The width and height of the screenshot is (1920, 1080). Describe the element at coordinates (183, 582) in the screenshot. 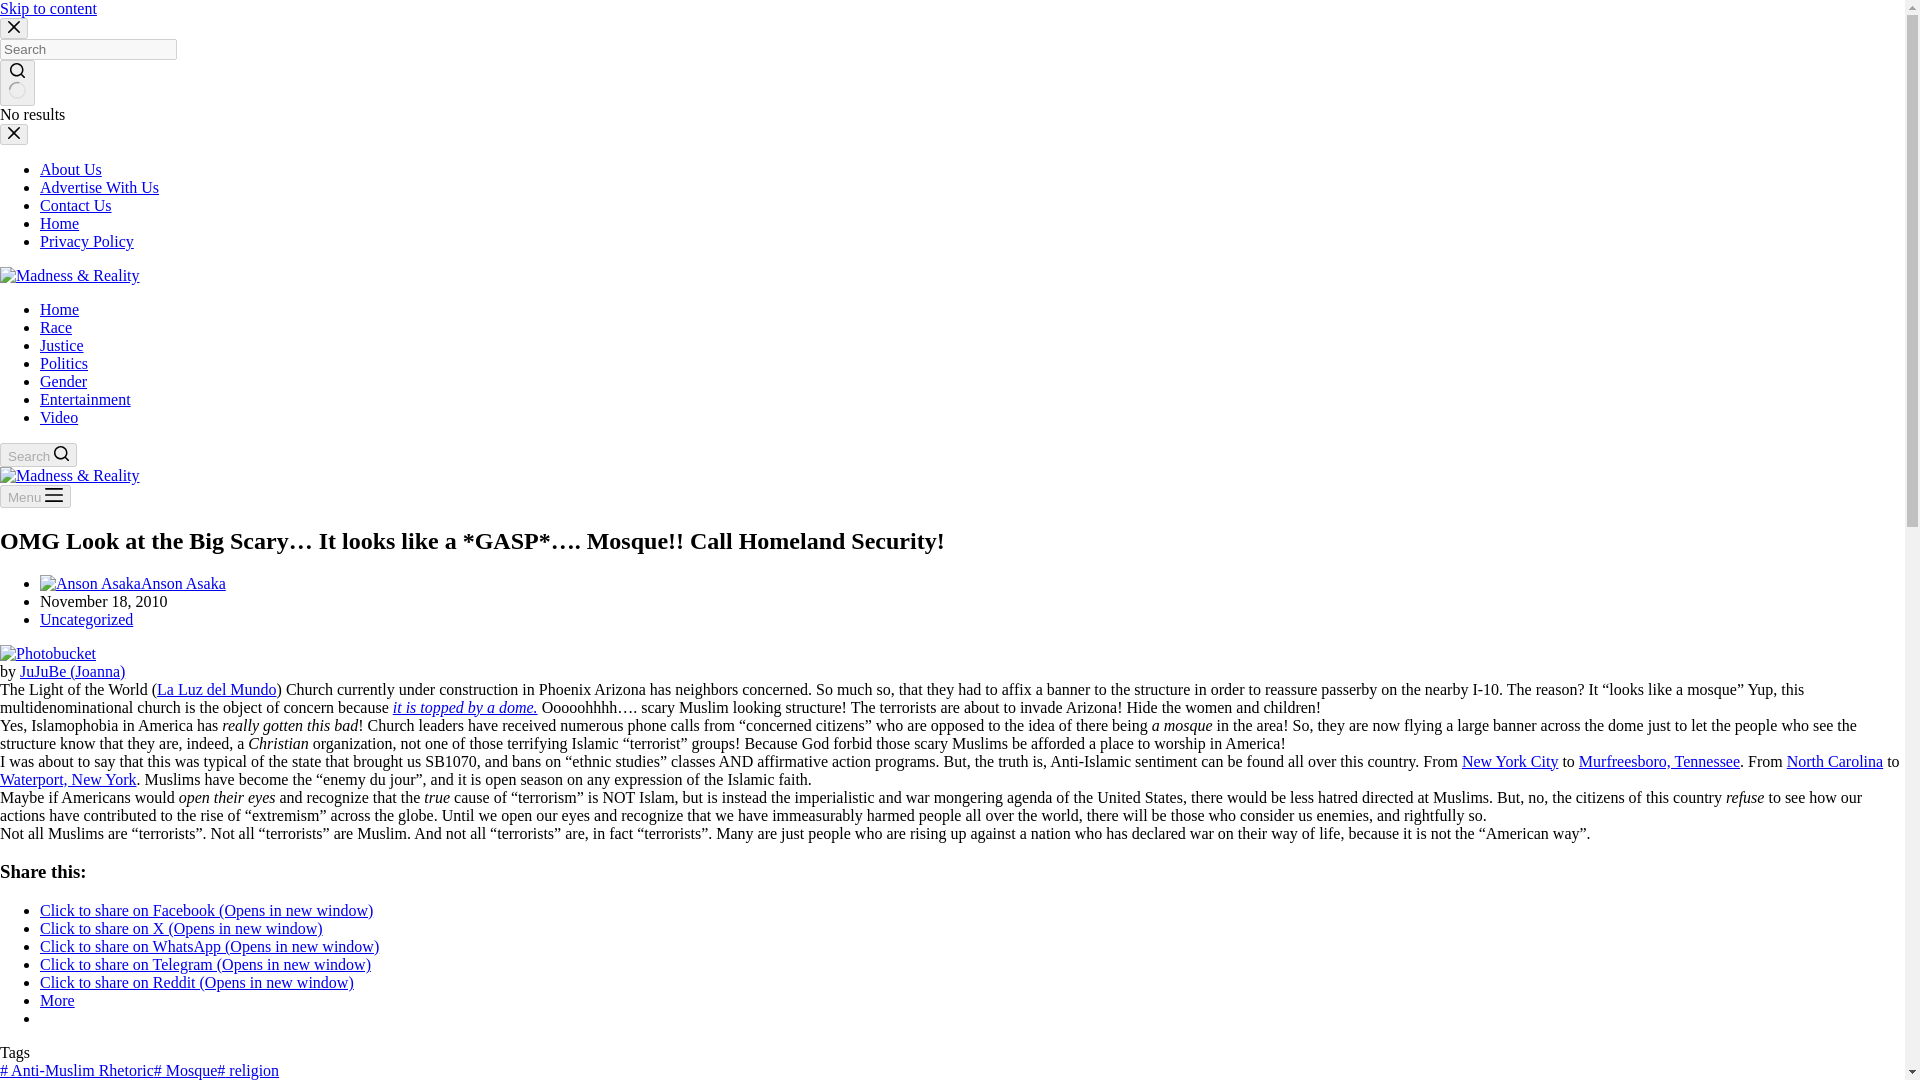

I see `Posts by Anson Asaka` at that location.